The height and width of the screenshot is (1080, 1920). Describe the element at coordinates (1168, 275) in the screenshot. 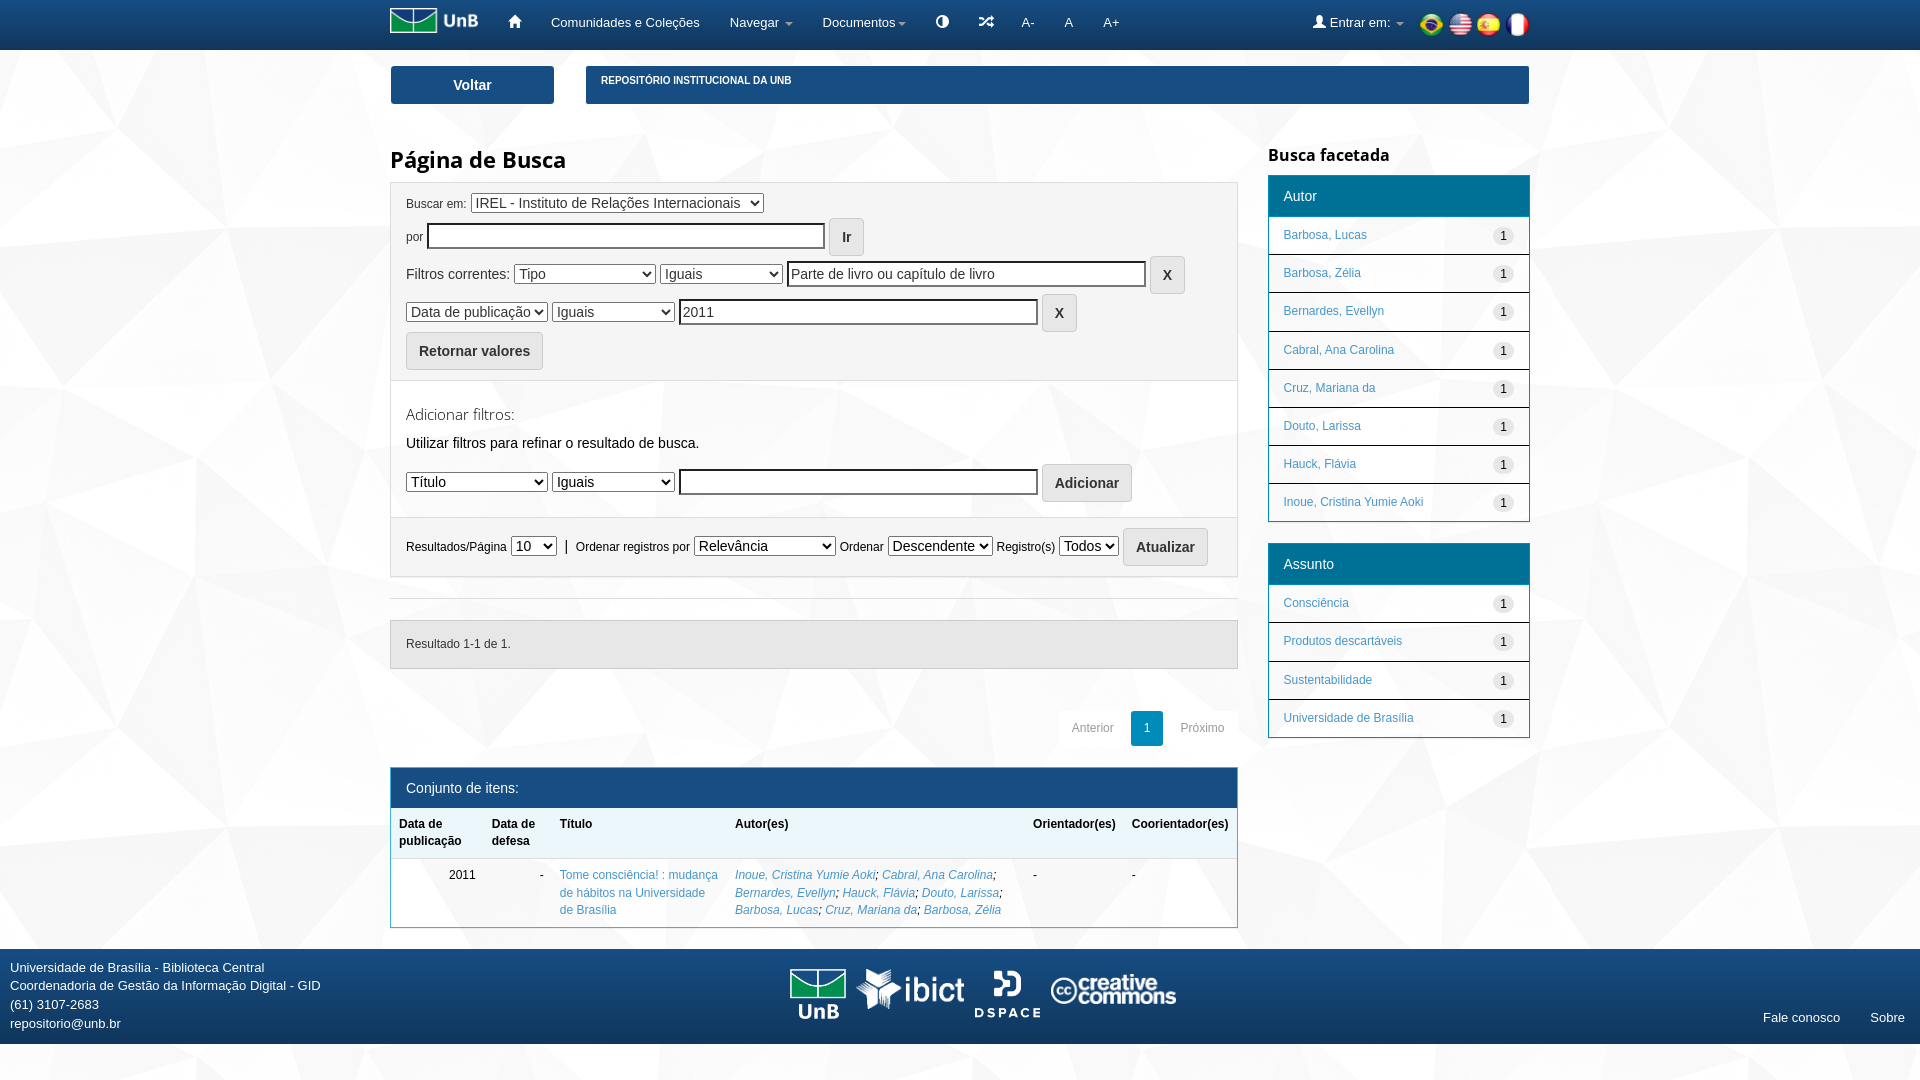

I see `X` at that location.